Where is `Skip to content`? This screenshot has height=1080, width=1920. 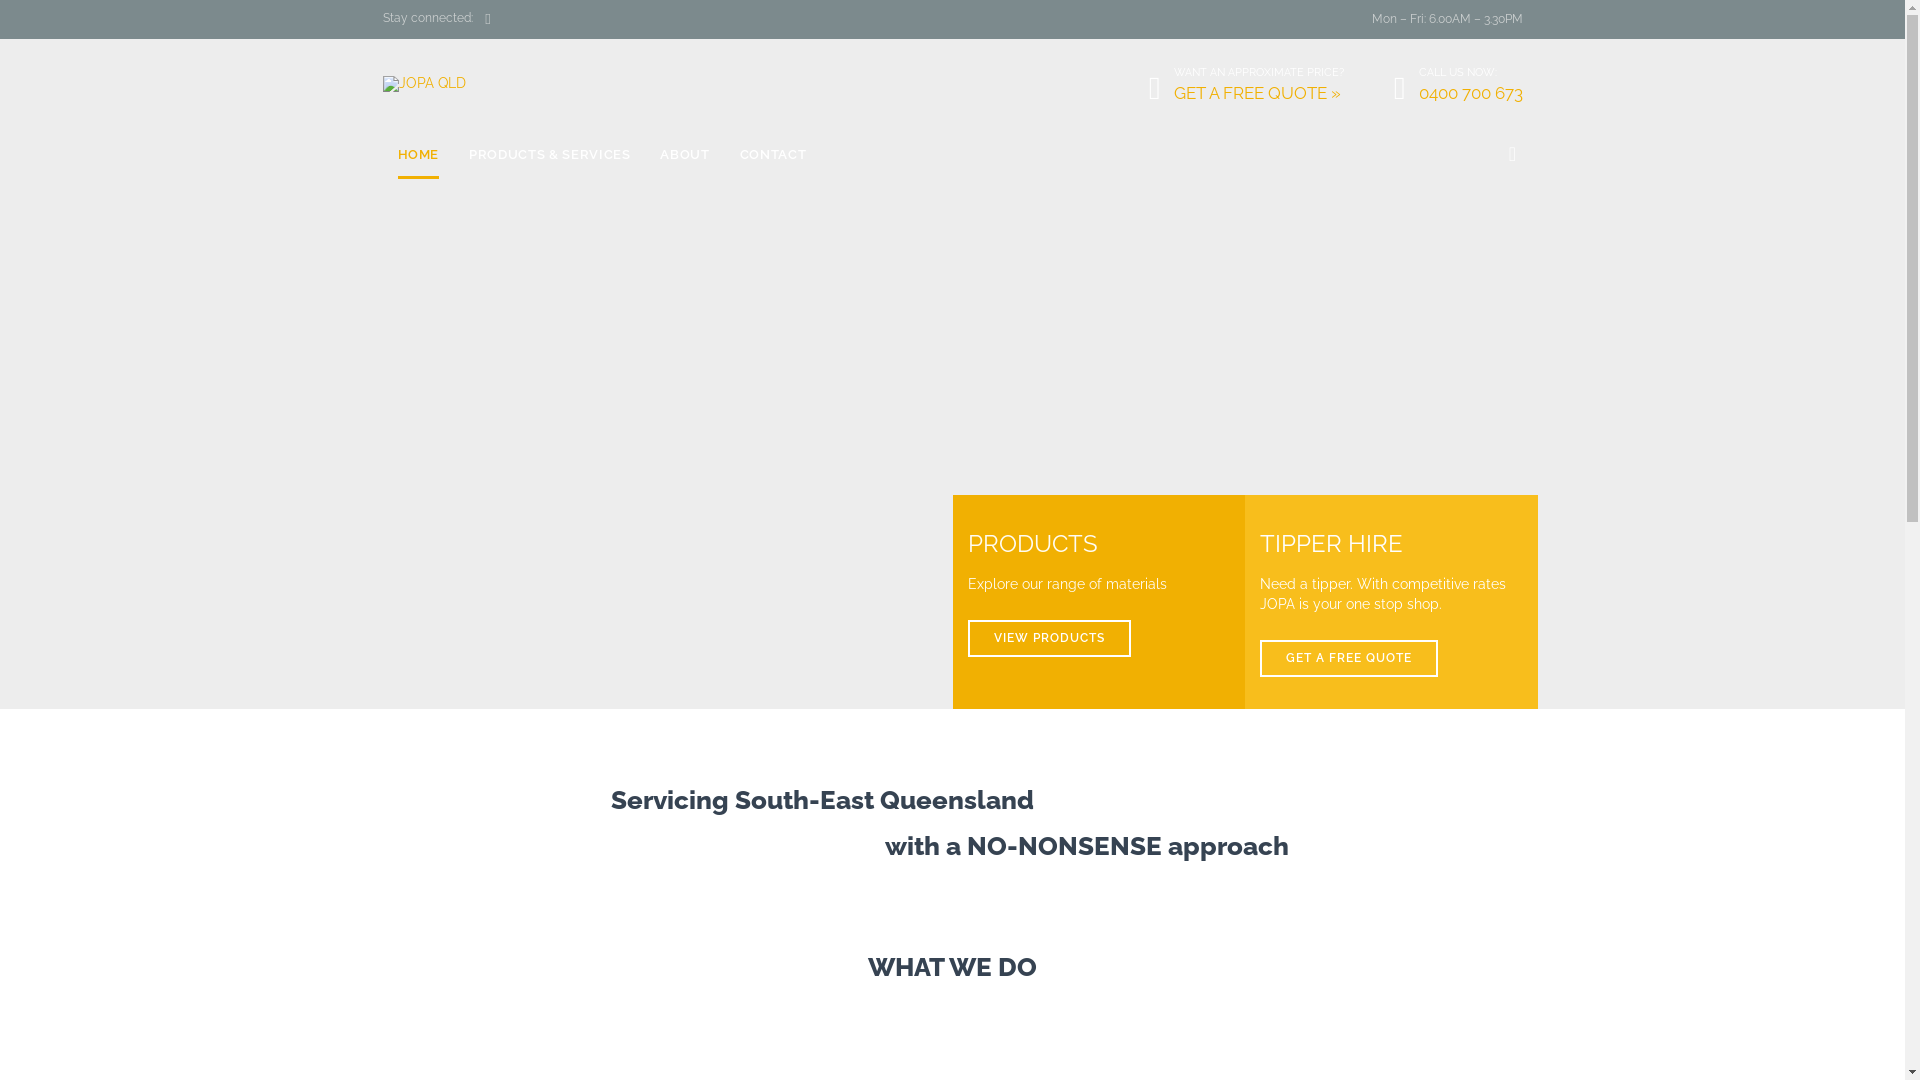 Skip to content is located at coordinates (936, 130).